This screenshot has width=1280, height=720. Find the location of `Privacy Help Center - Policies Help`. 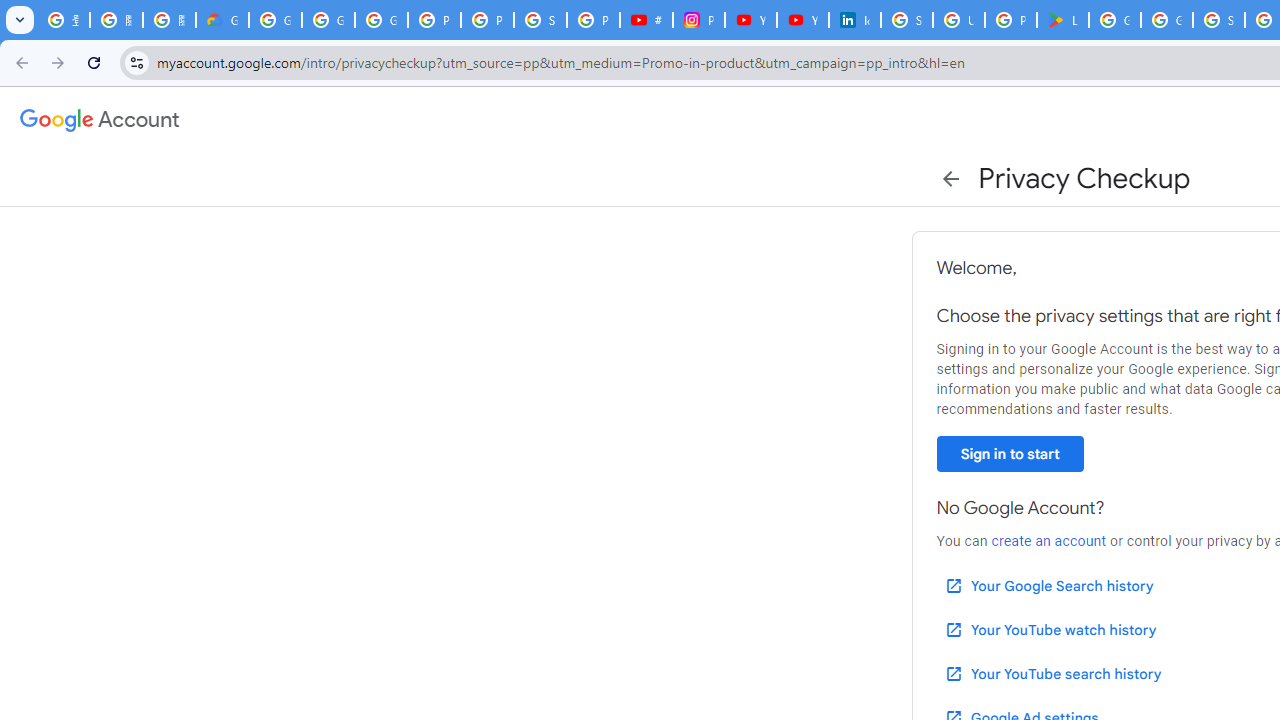

Privacy Help Center - Policies Help is located at coordinates (487, 20).